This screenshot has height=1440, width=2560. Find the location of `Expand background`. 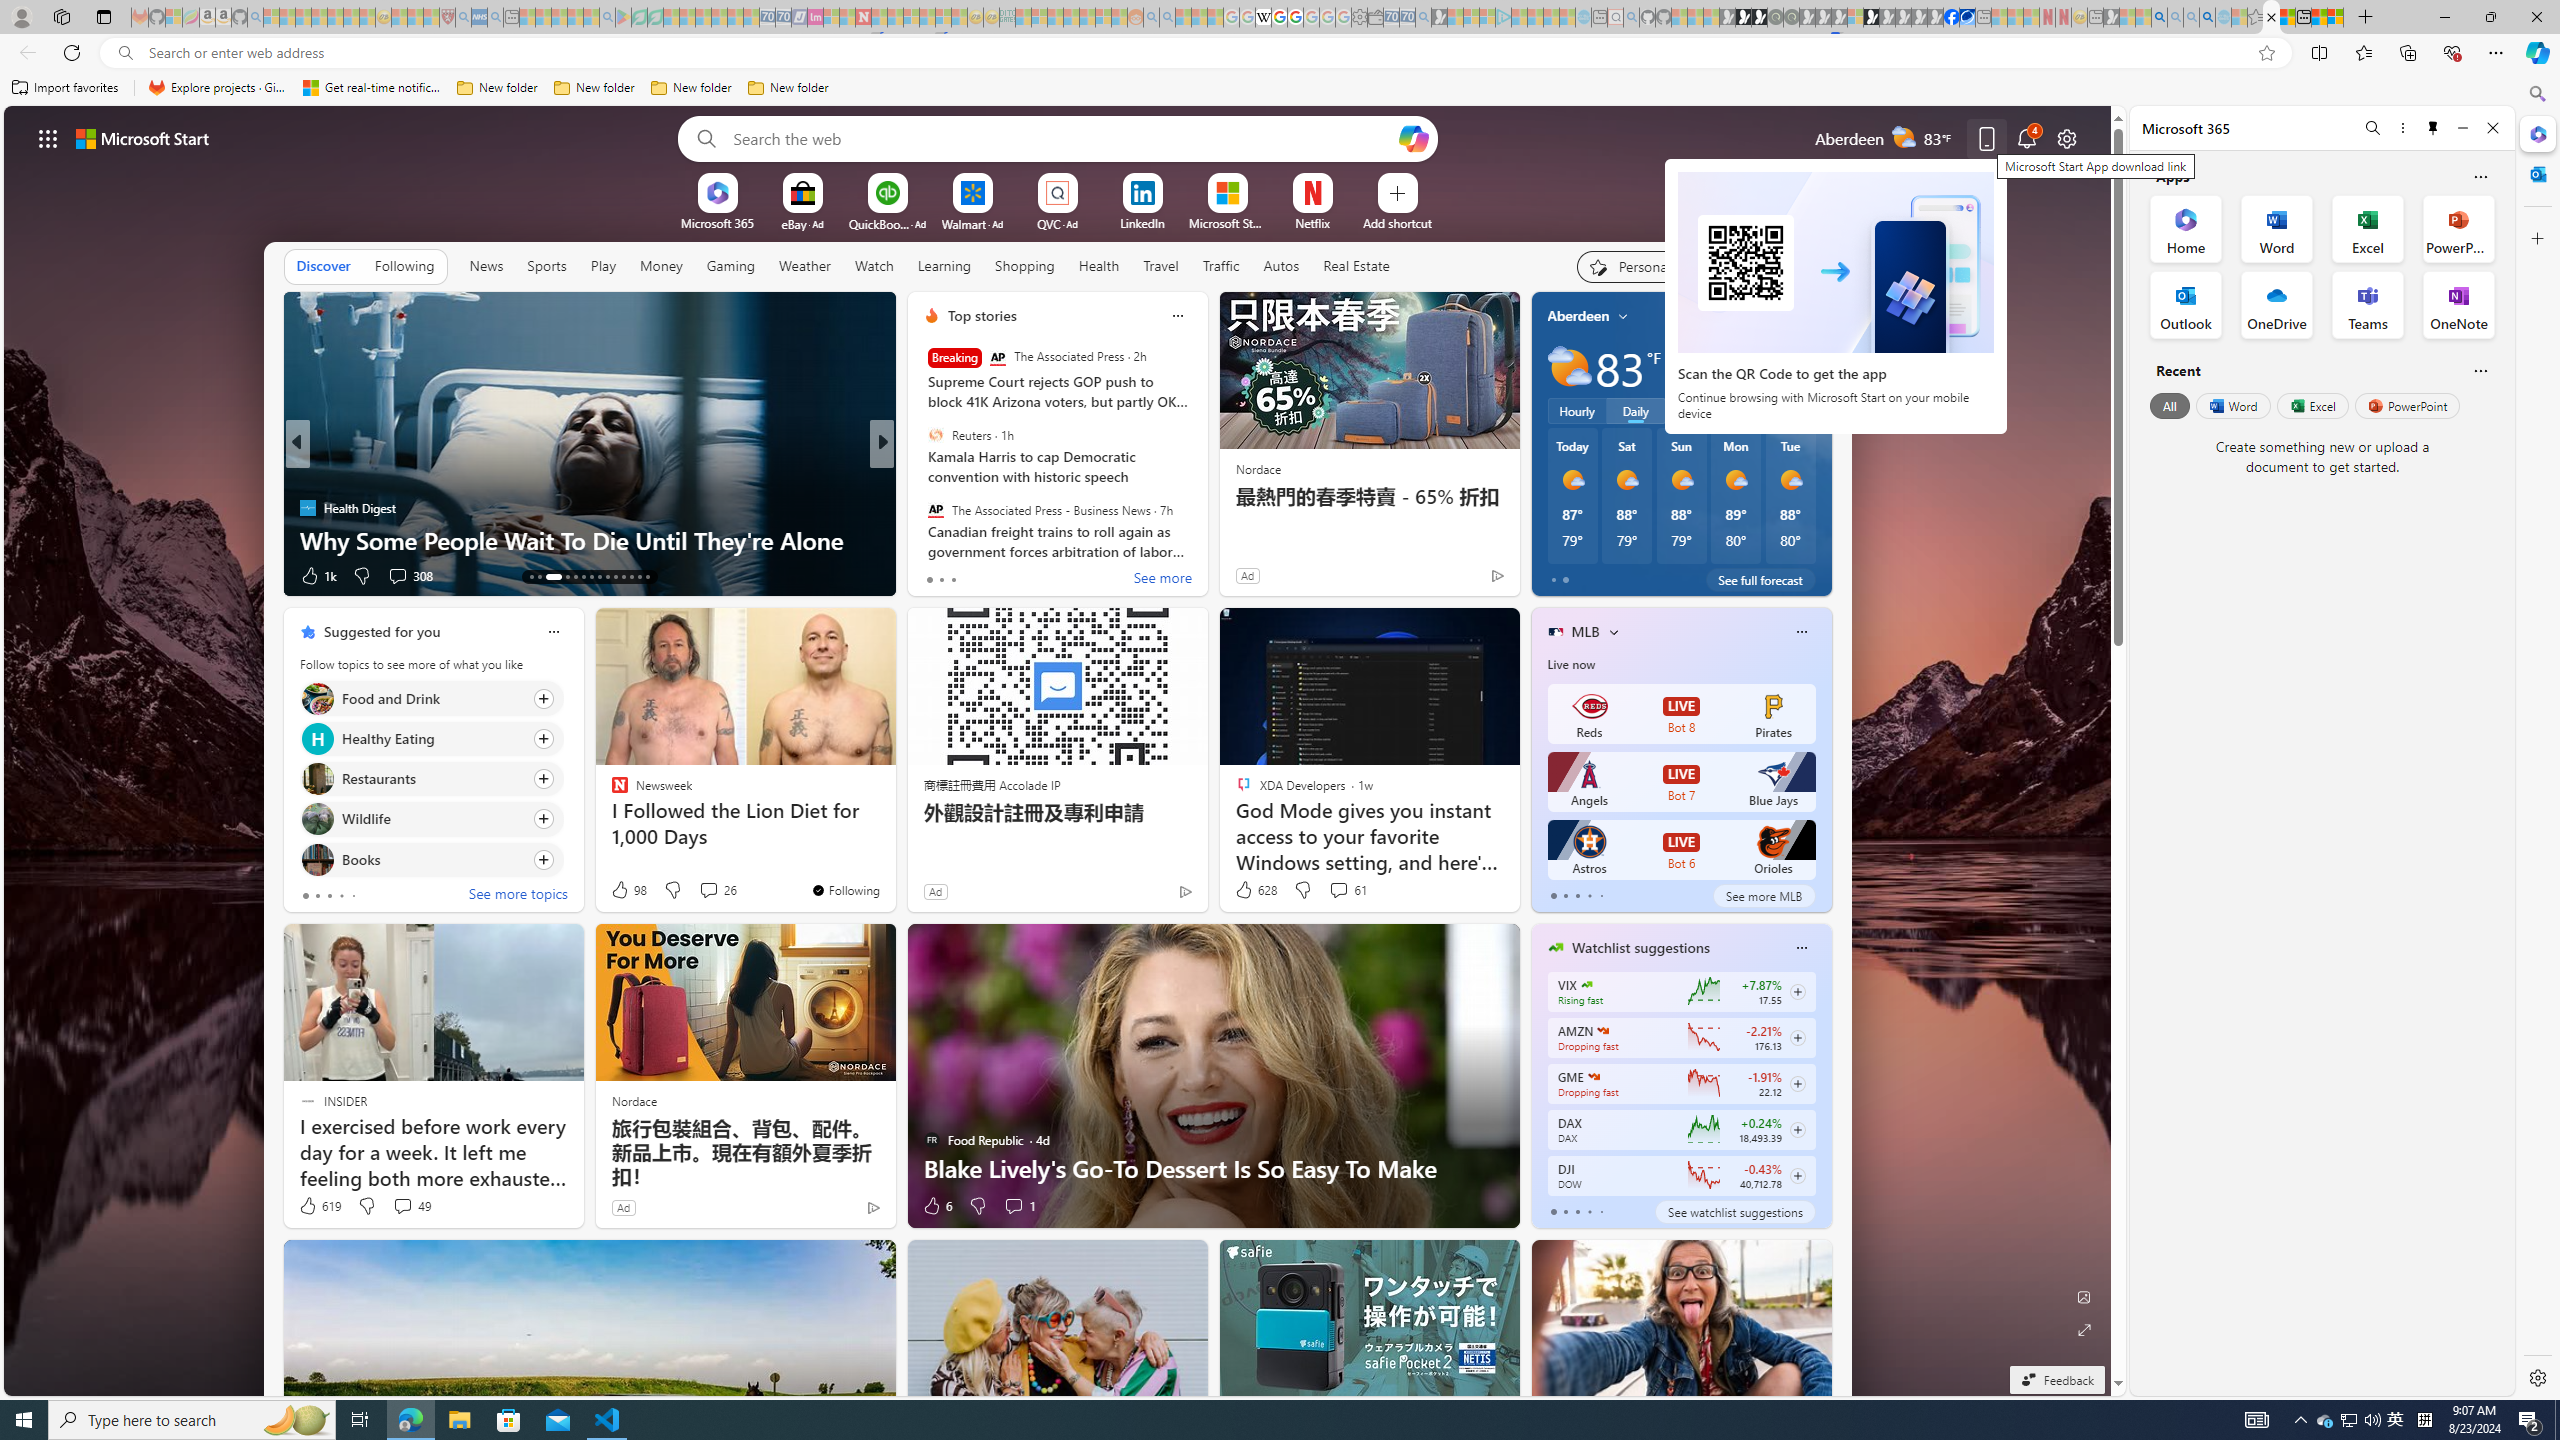

Expand background is located at coordinates (2085, 1330).